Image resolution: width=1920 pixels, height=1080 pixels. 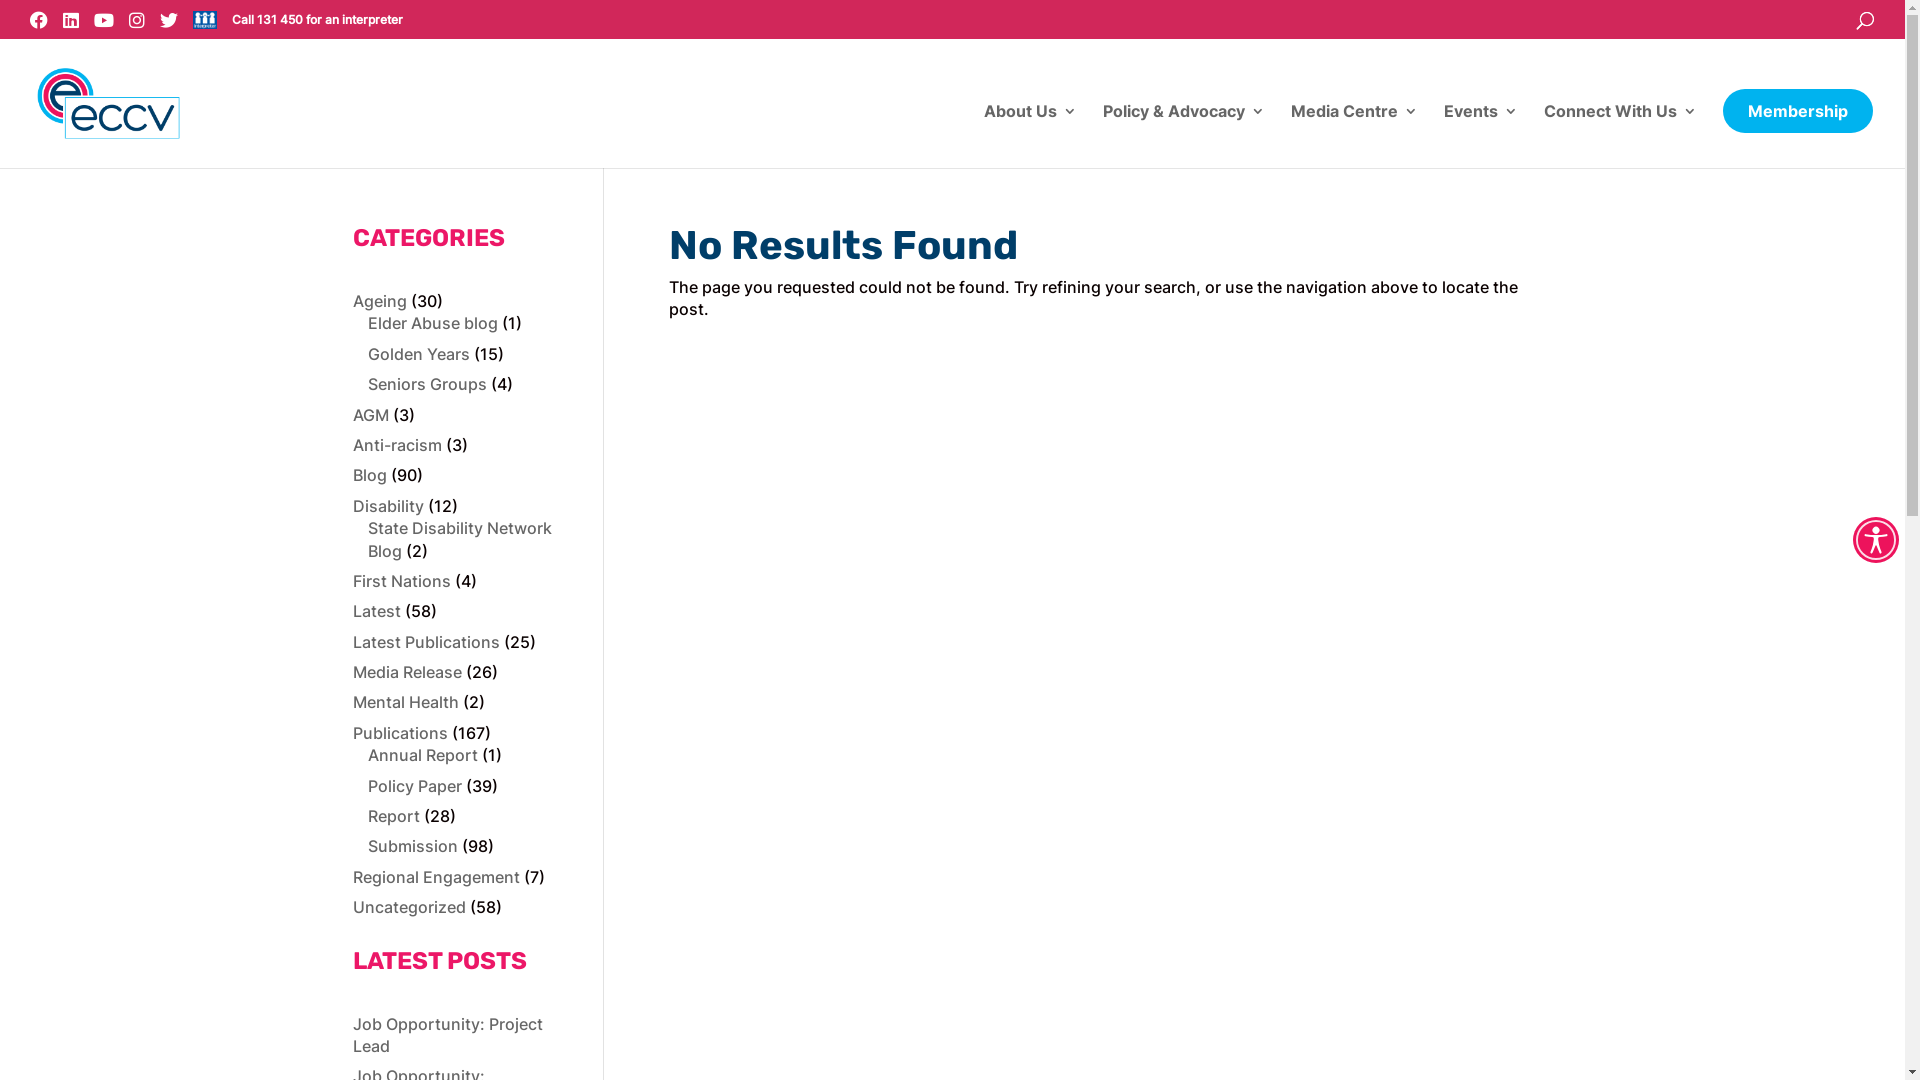 I want to click on Connect With Us, so click(x=1620, y=136).